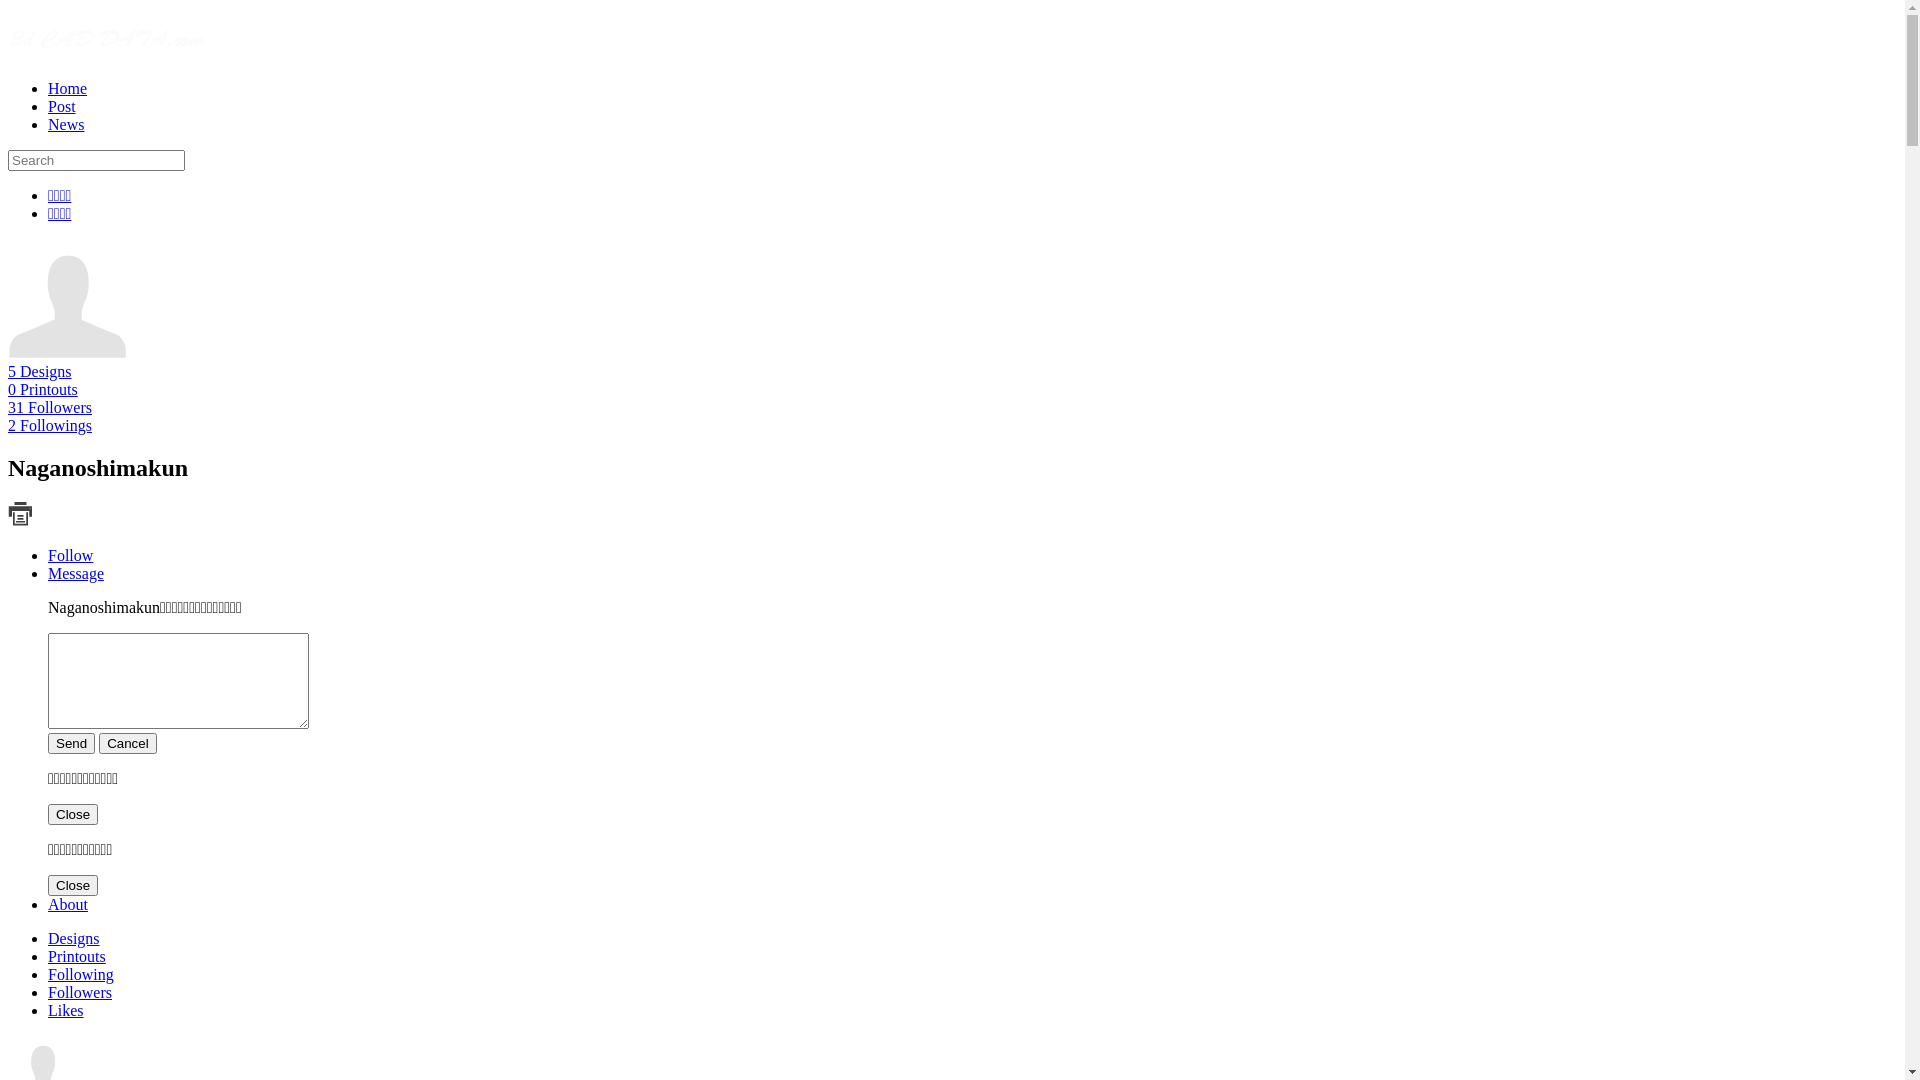 Image resolution: width=1920 pixels, height=1080 pixels. What do you see at coordinates (74, 938) in the screenshot?
I see `Designs` at bounding box center [74, 938].